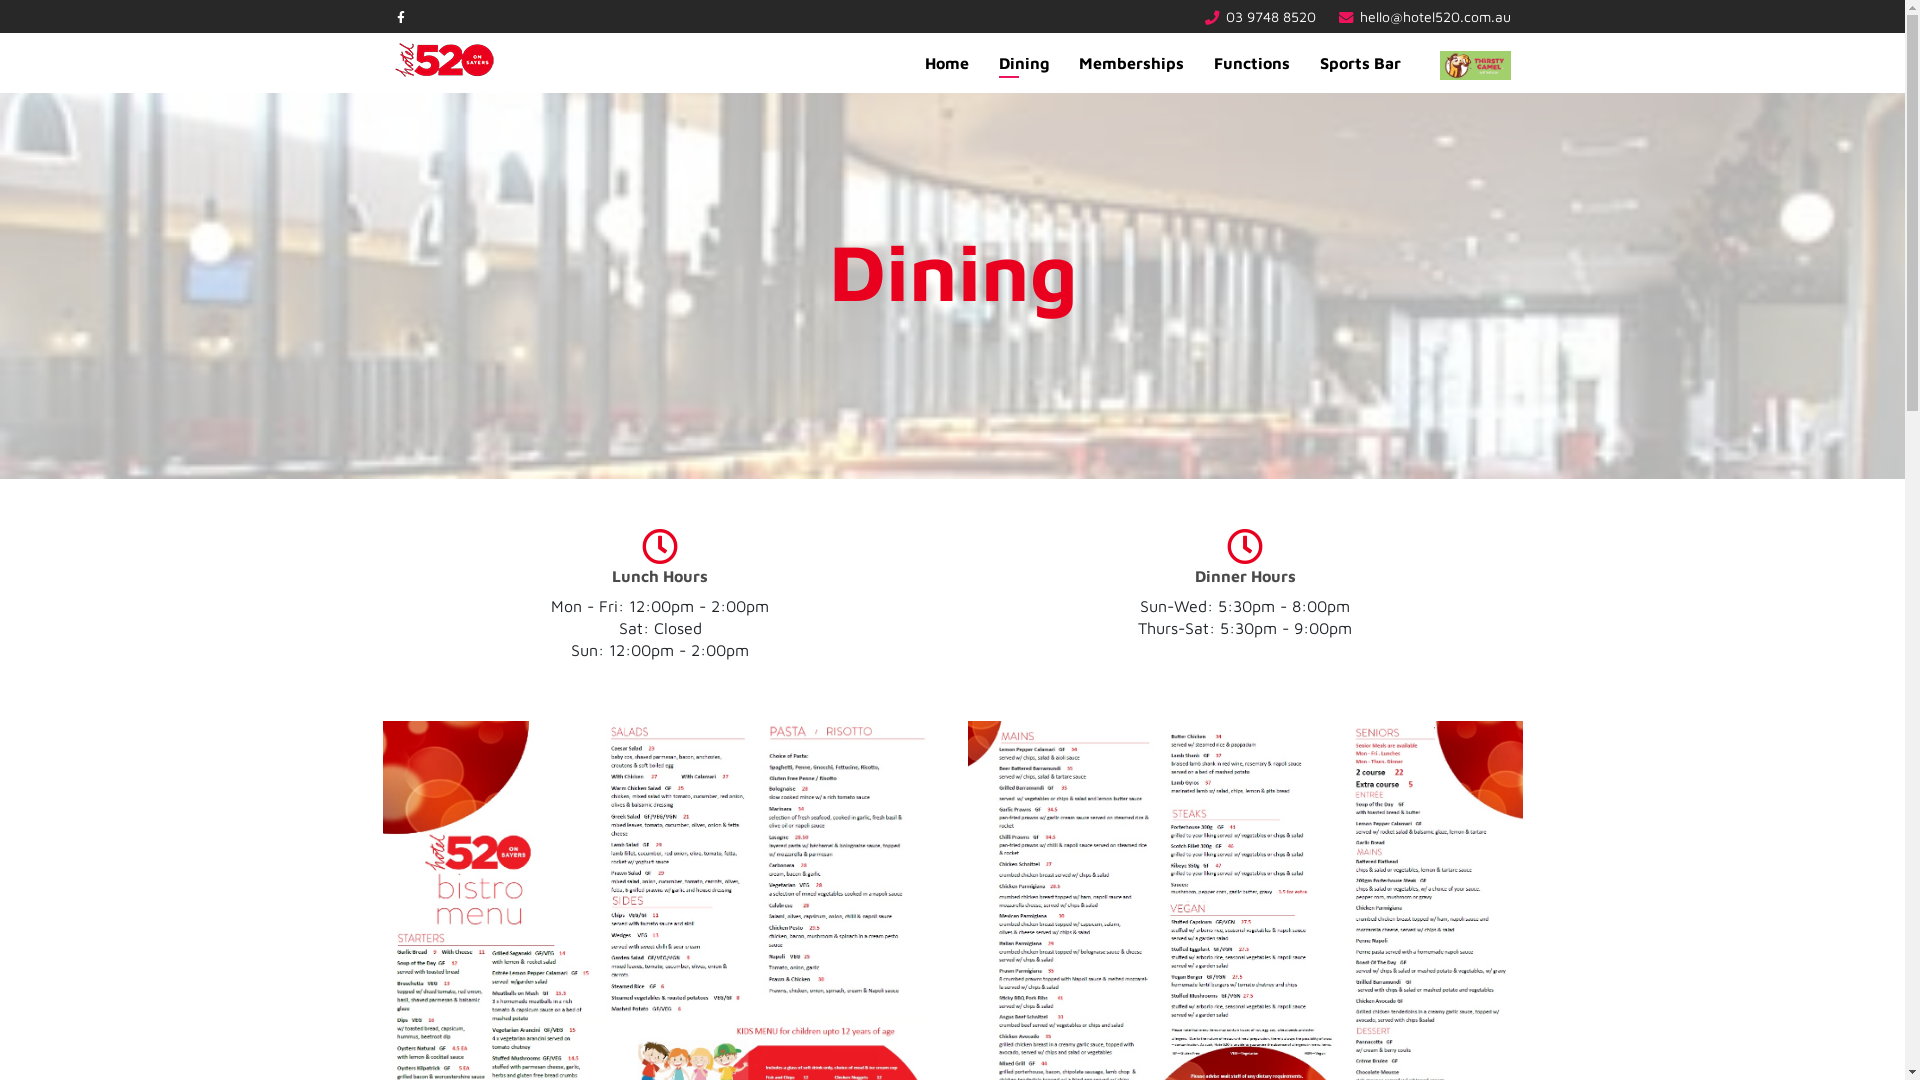  Describe the element at coordinates (1251, 63) in the screenshot. I see `Functions` at that location.